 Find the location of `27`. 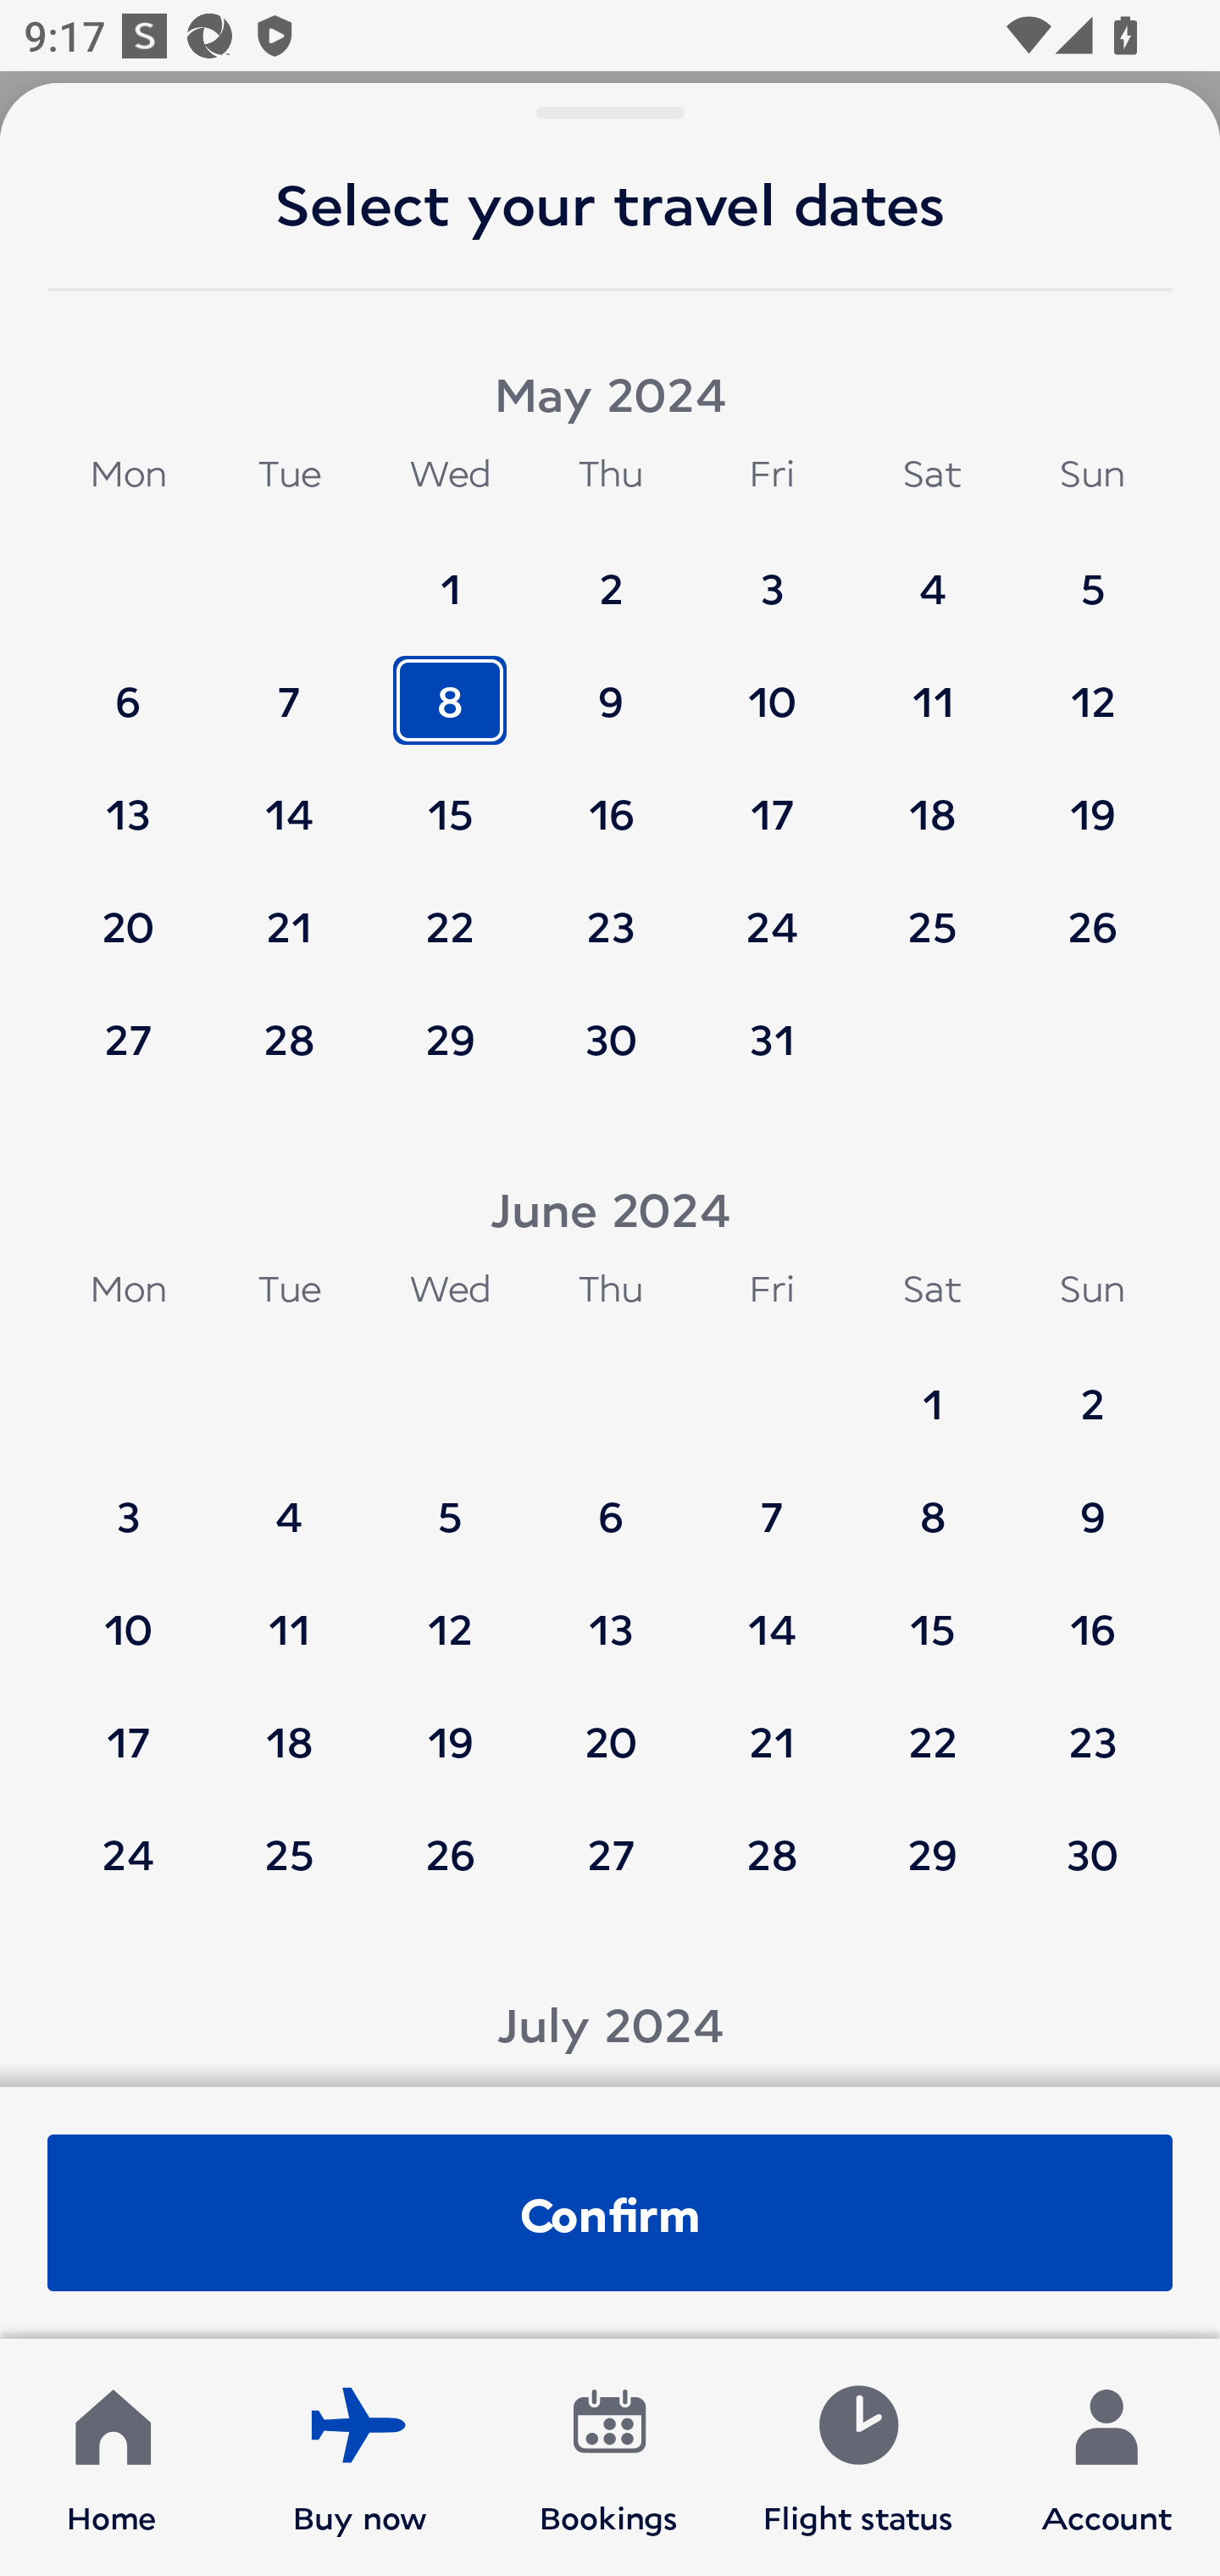

27 is located at coordinates (128, 1039).